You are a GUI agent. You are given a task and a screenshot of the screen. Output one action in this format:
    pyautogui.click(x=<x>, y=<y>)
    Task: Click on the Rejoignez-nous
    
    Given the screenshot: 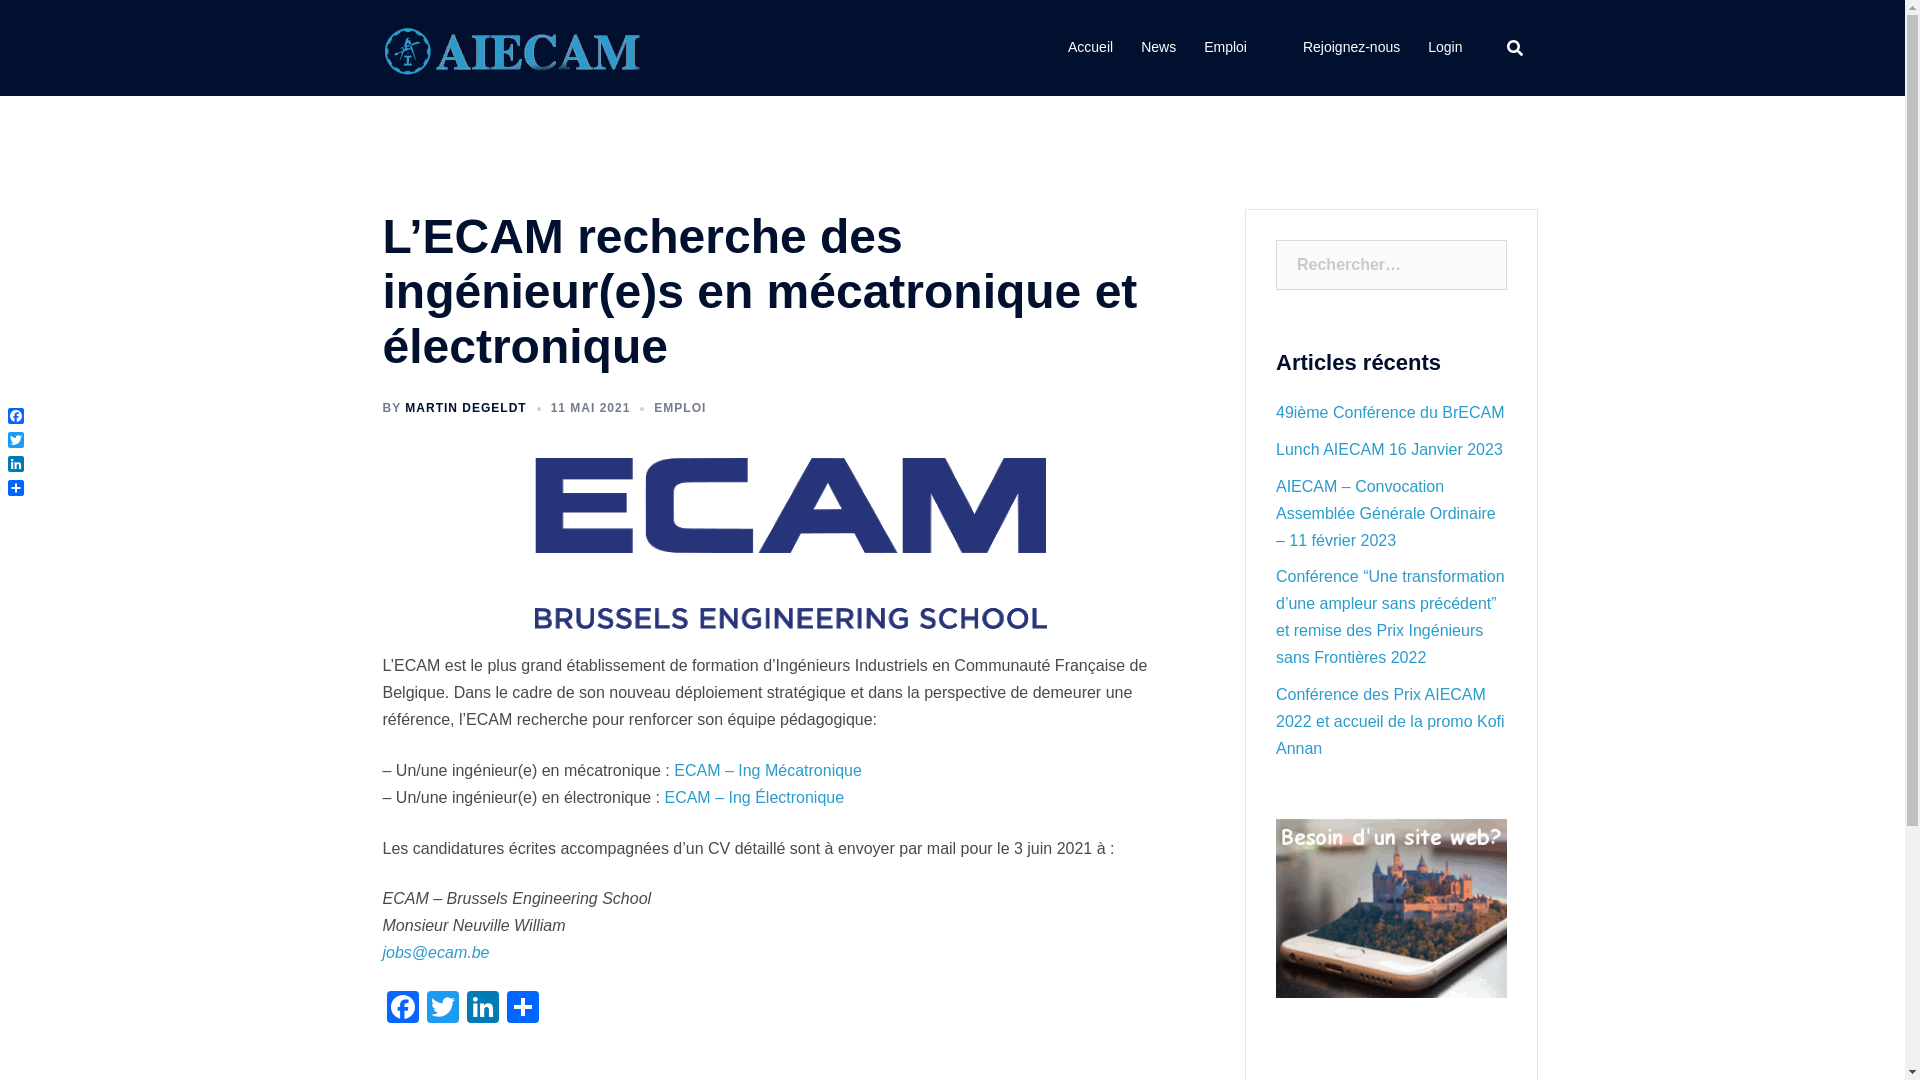 What is the action you would take?
    pyautogui.click(x=1352, y=48)
    